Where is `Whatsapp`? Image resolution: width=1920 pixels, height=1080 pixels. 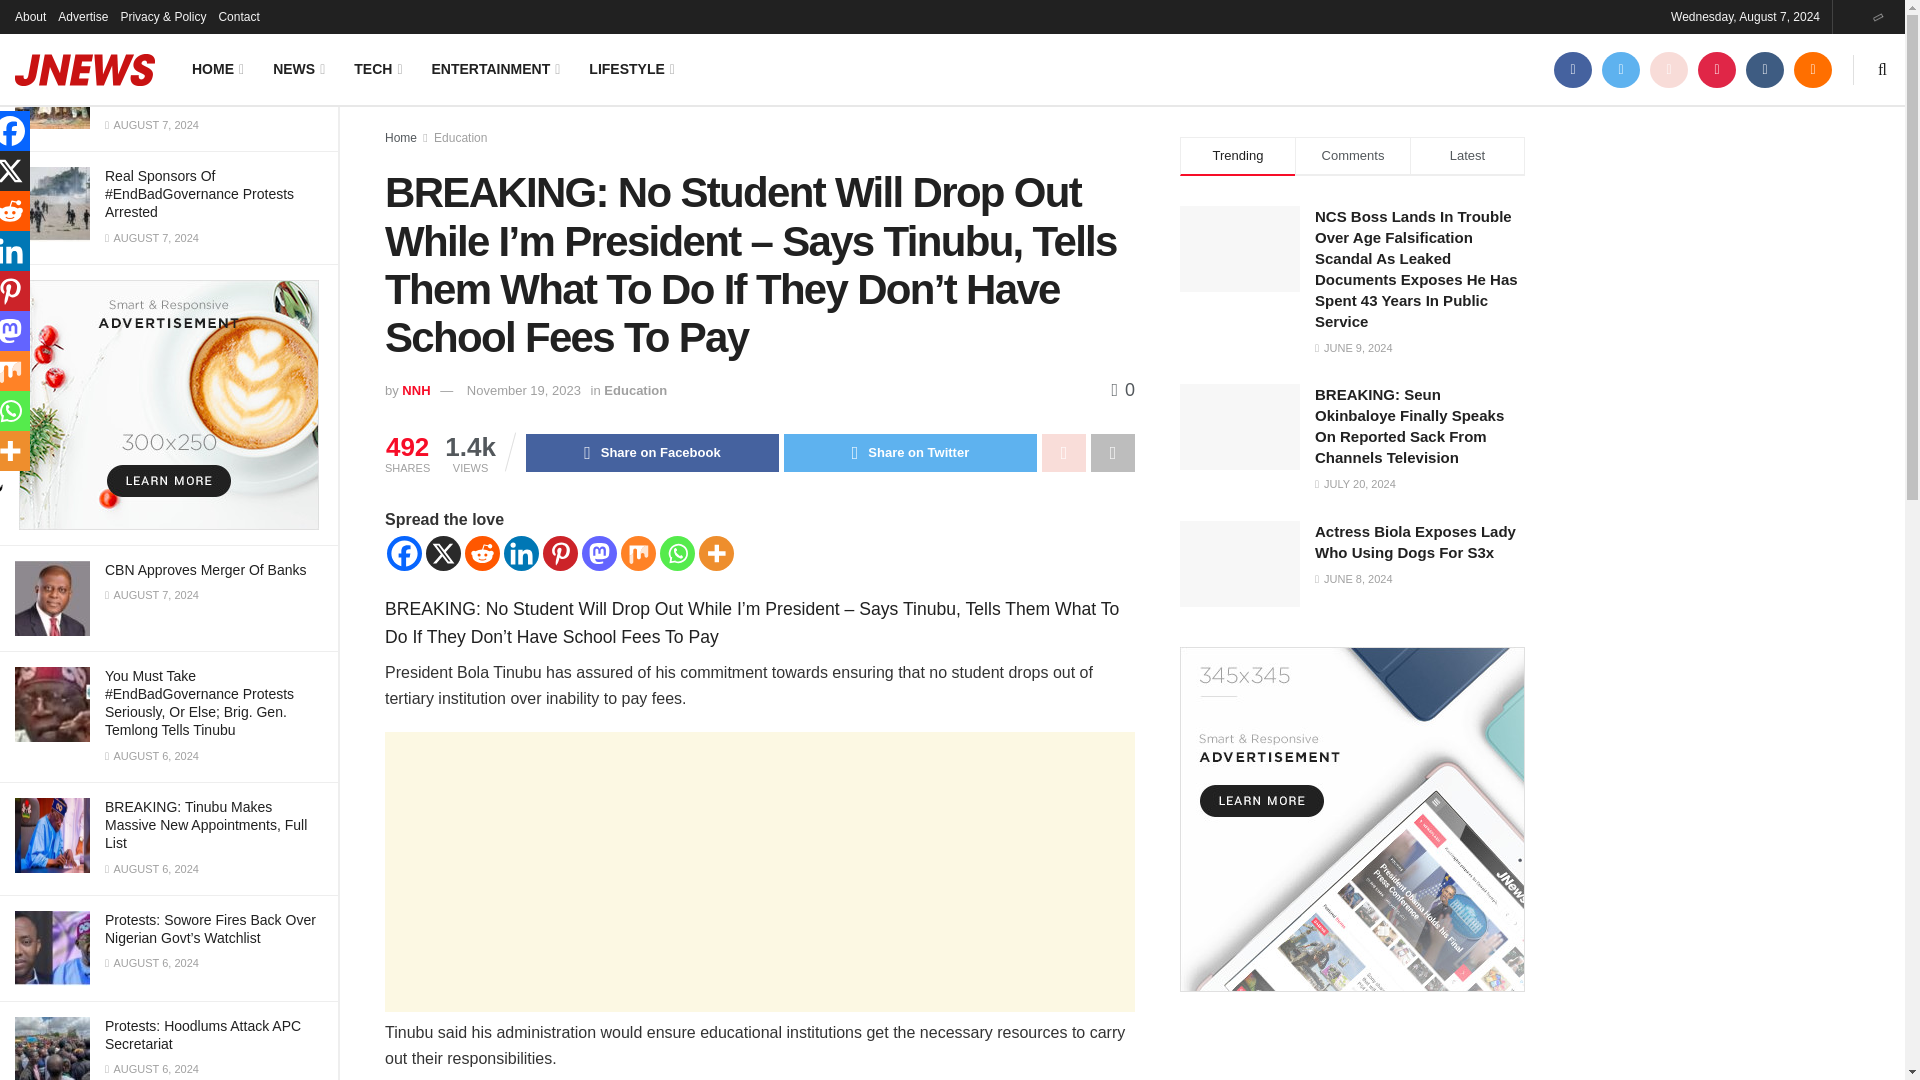
Whatsapp is located at coordinates (678, 553).